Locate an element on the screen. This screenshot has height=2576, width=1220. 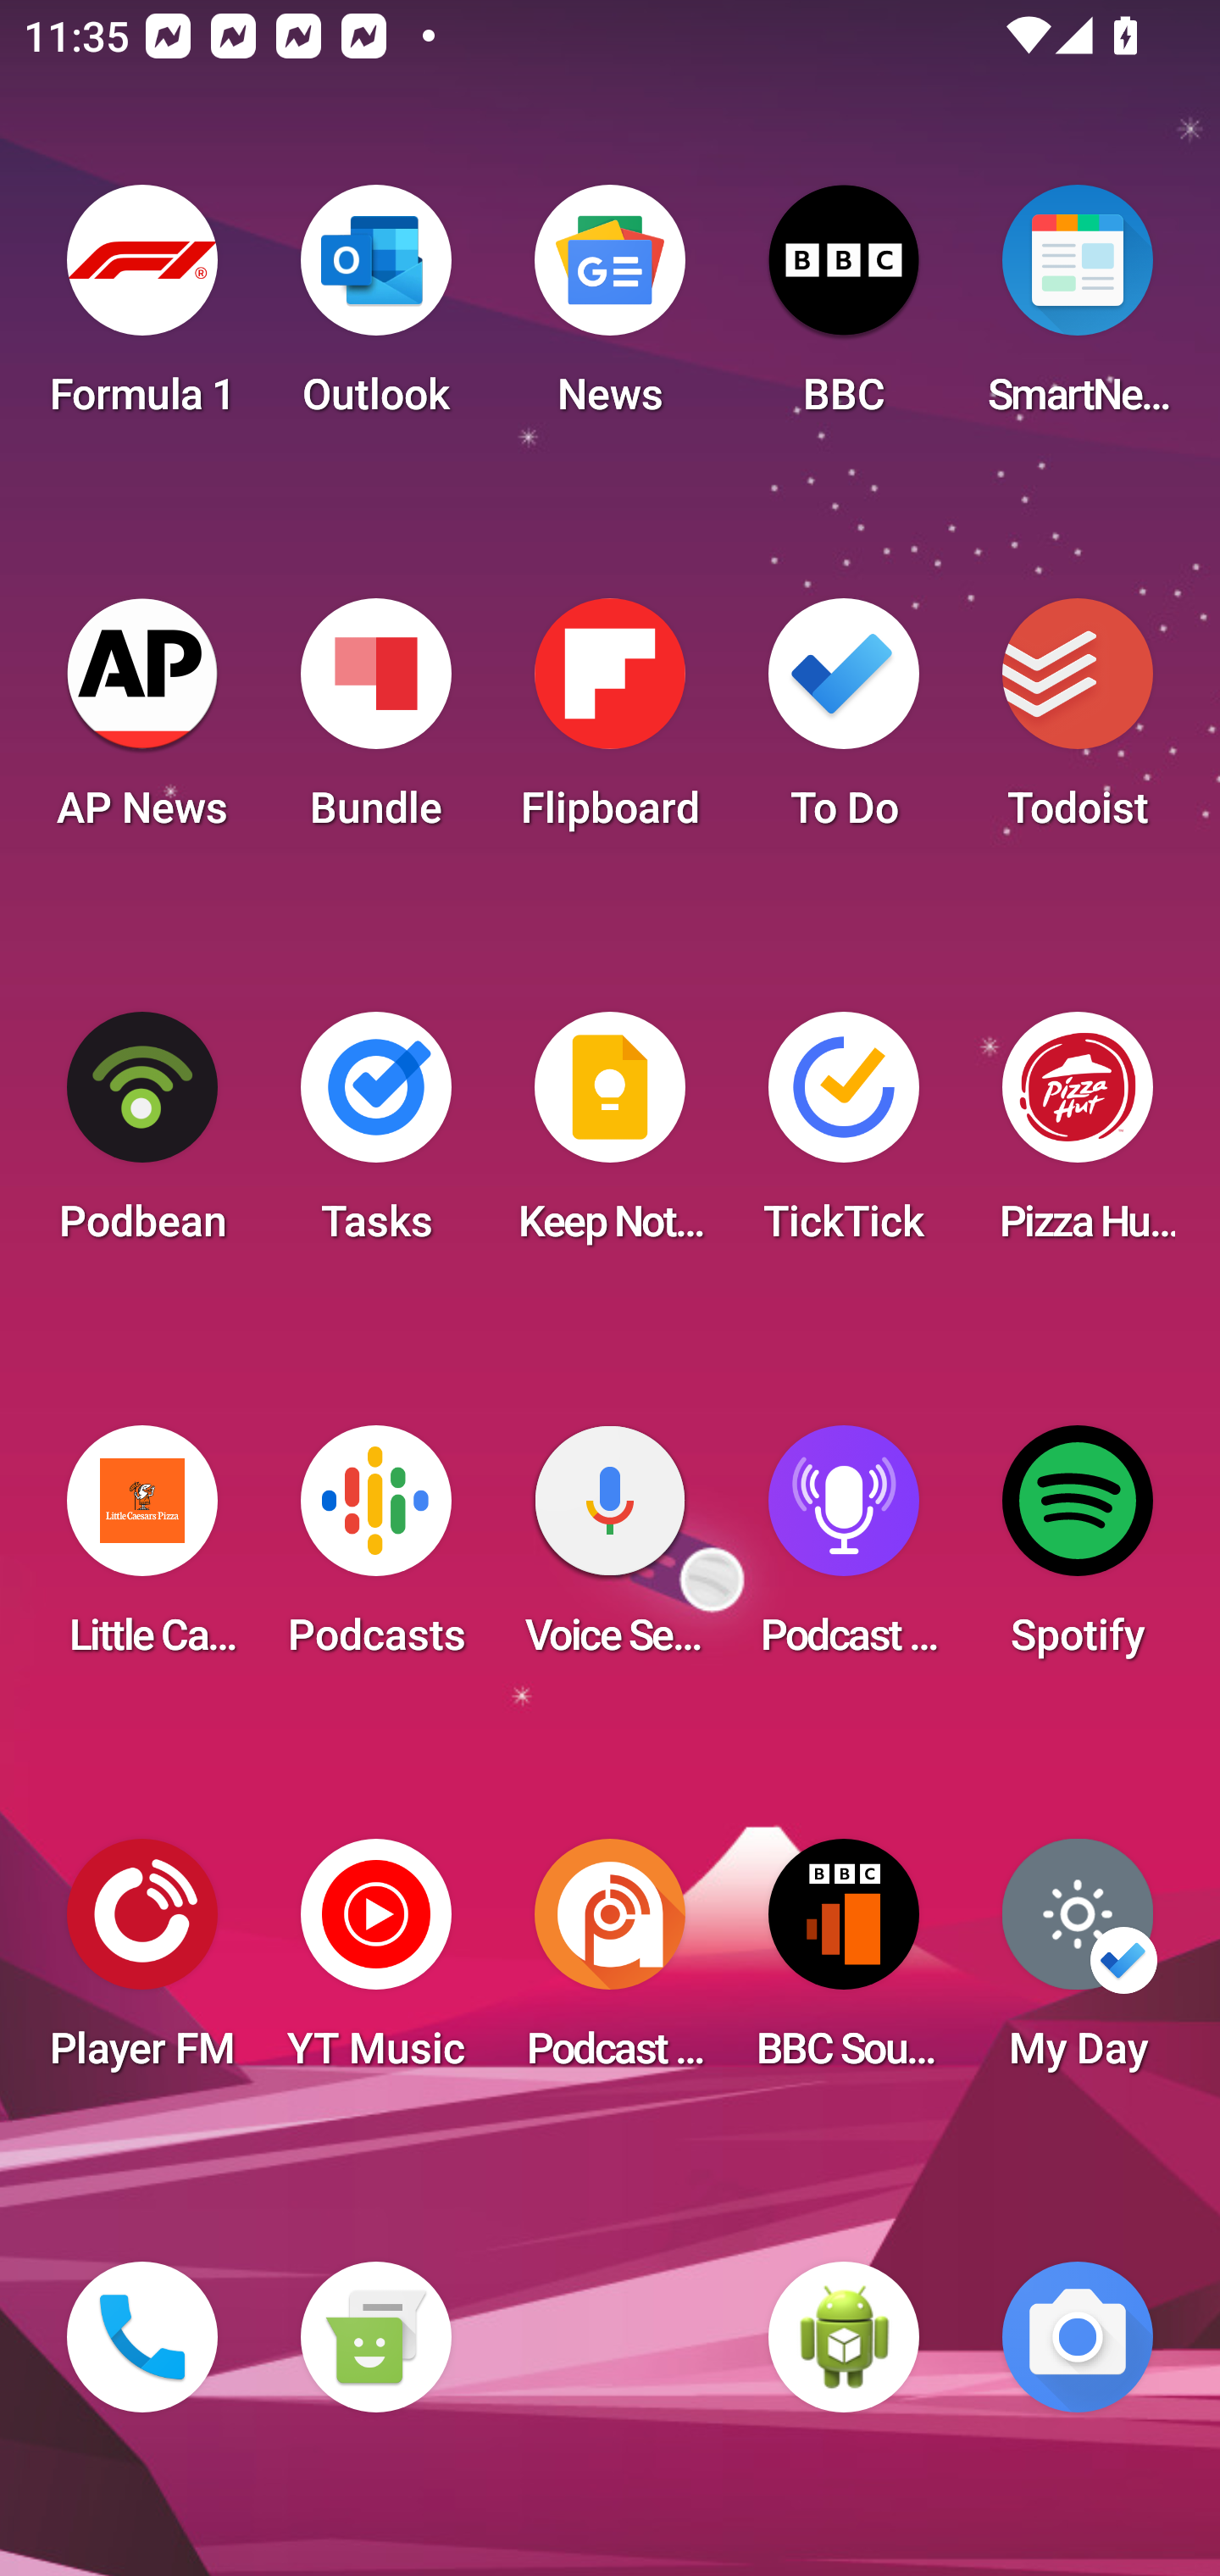
Formula 1 is located at coordinates (142, 310).